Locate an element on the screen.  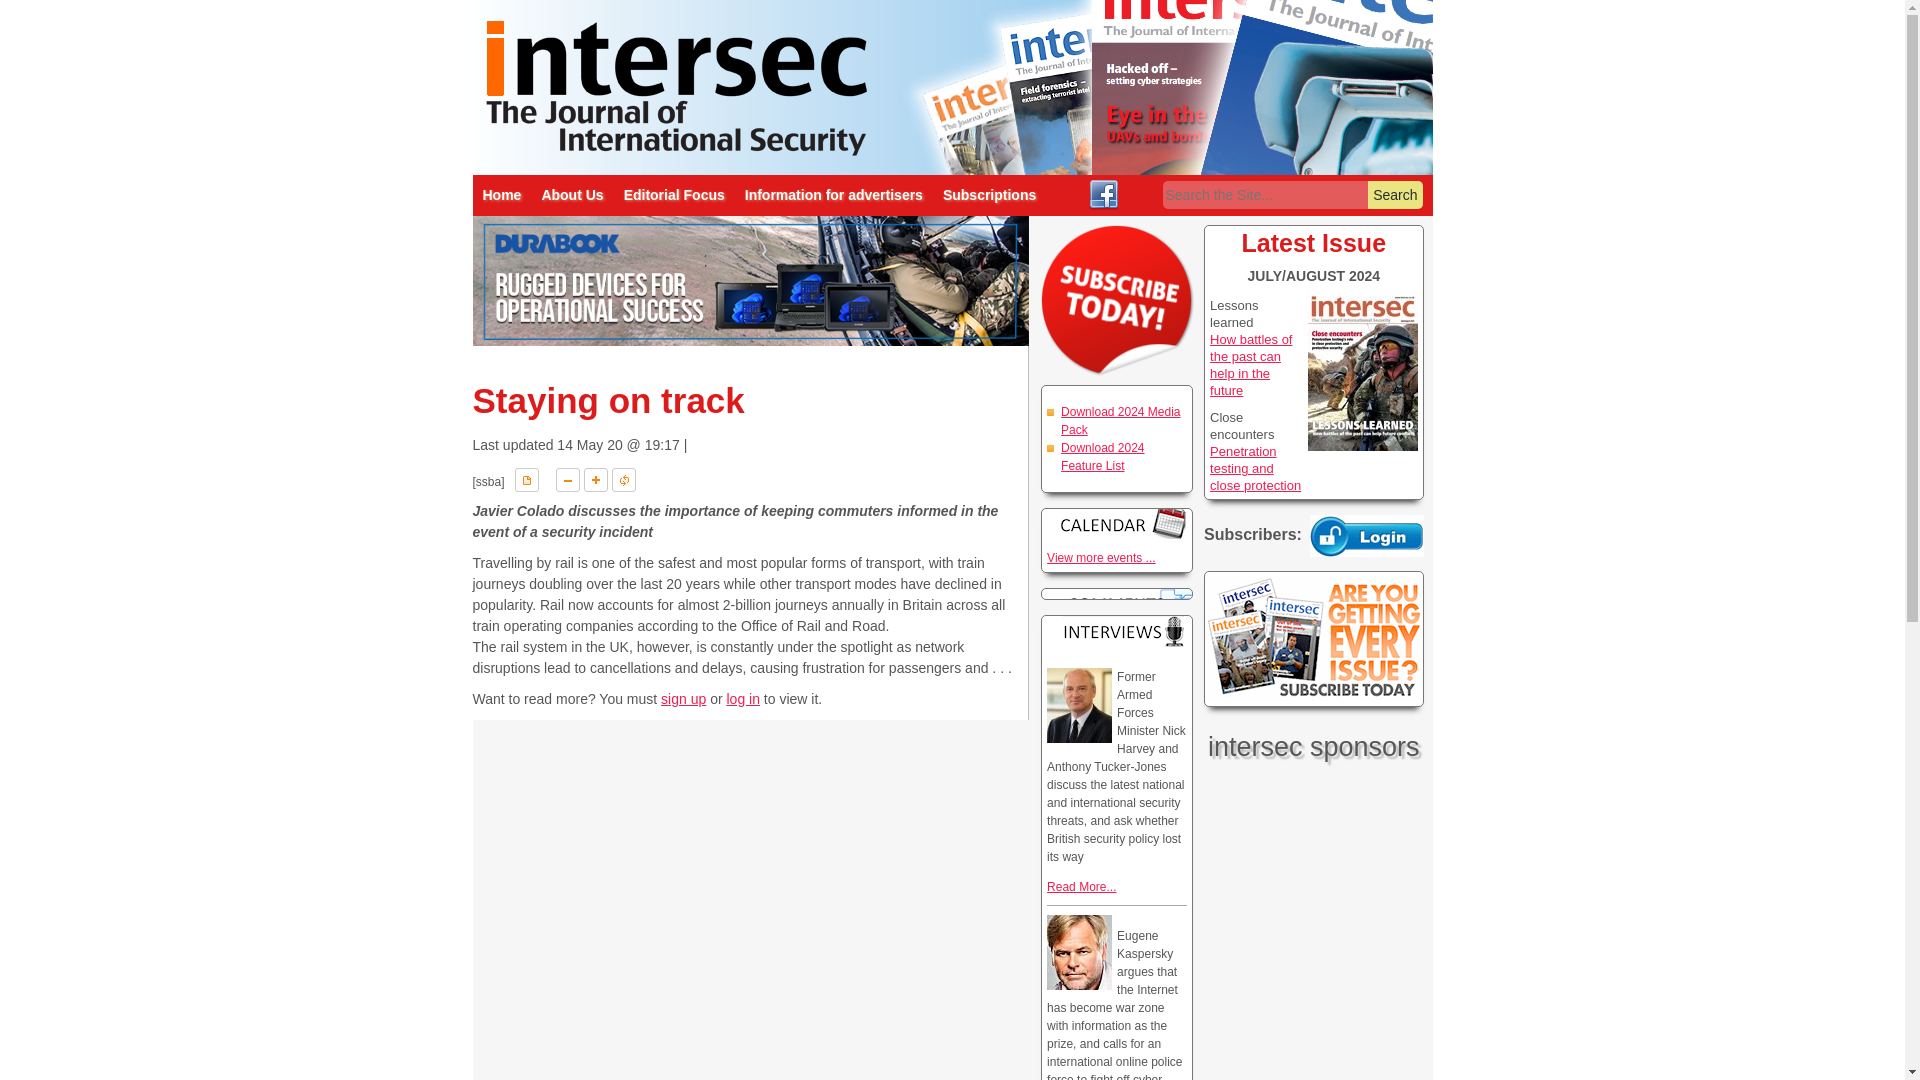
A is located at coordinates (624, 480).